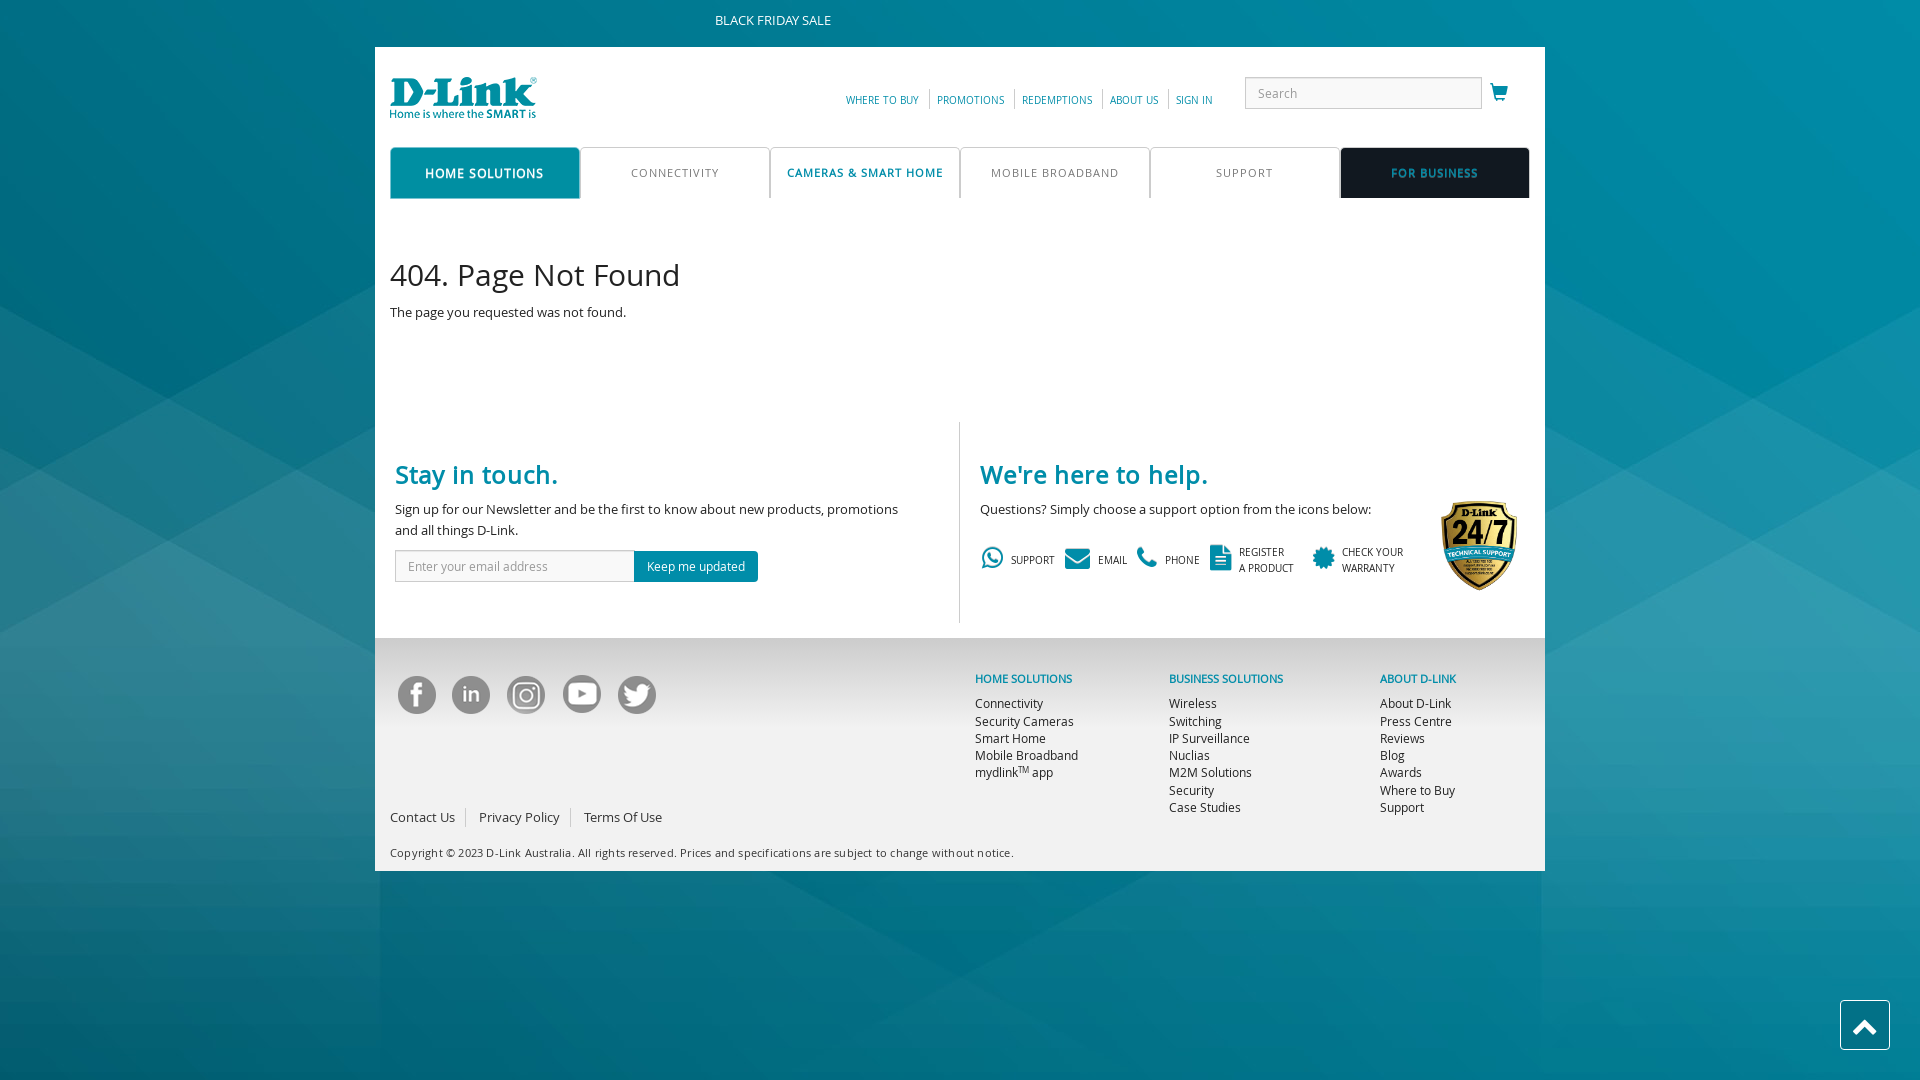 The height and width of the screenshot is (1080, 1920). I want to click on SIGN IN, so click(1194, 100).